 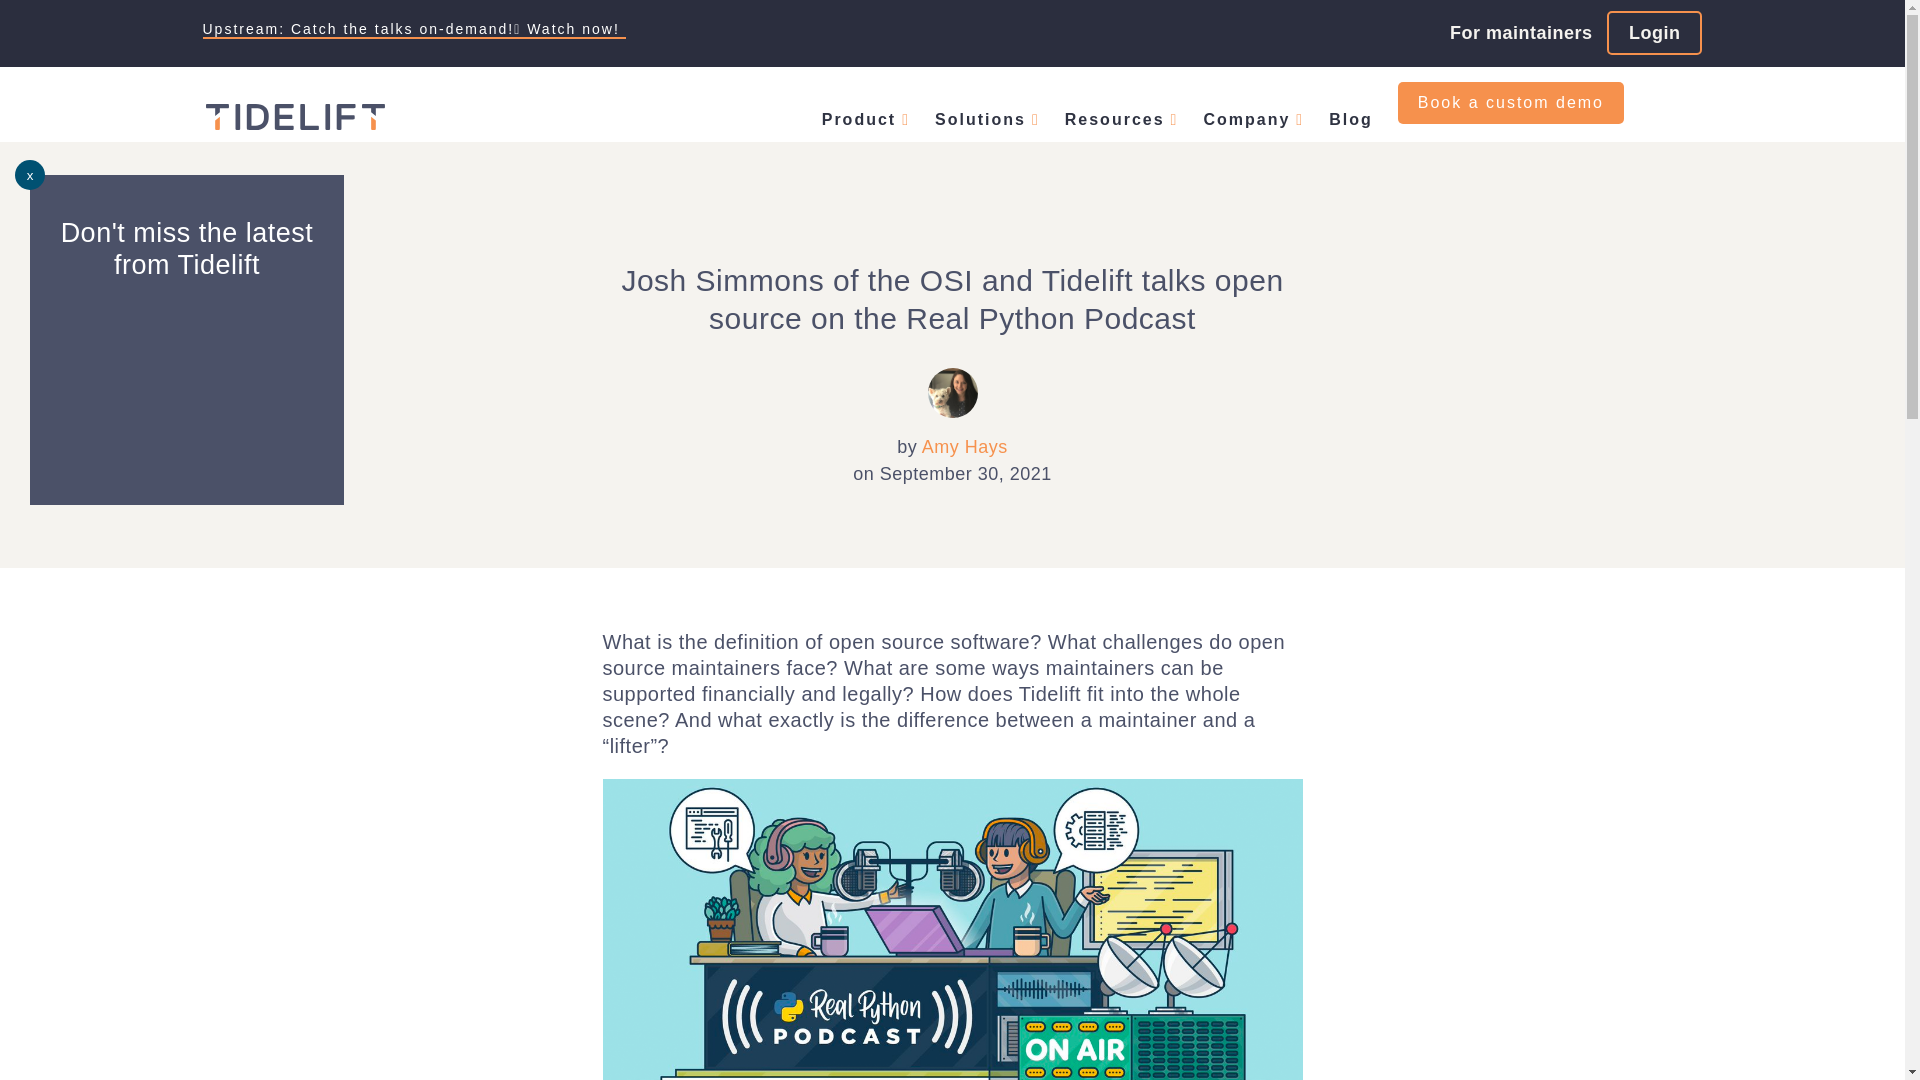 I want to click on Resources, so click(x=1122, y=119).